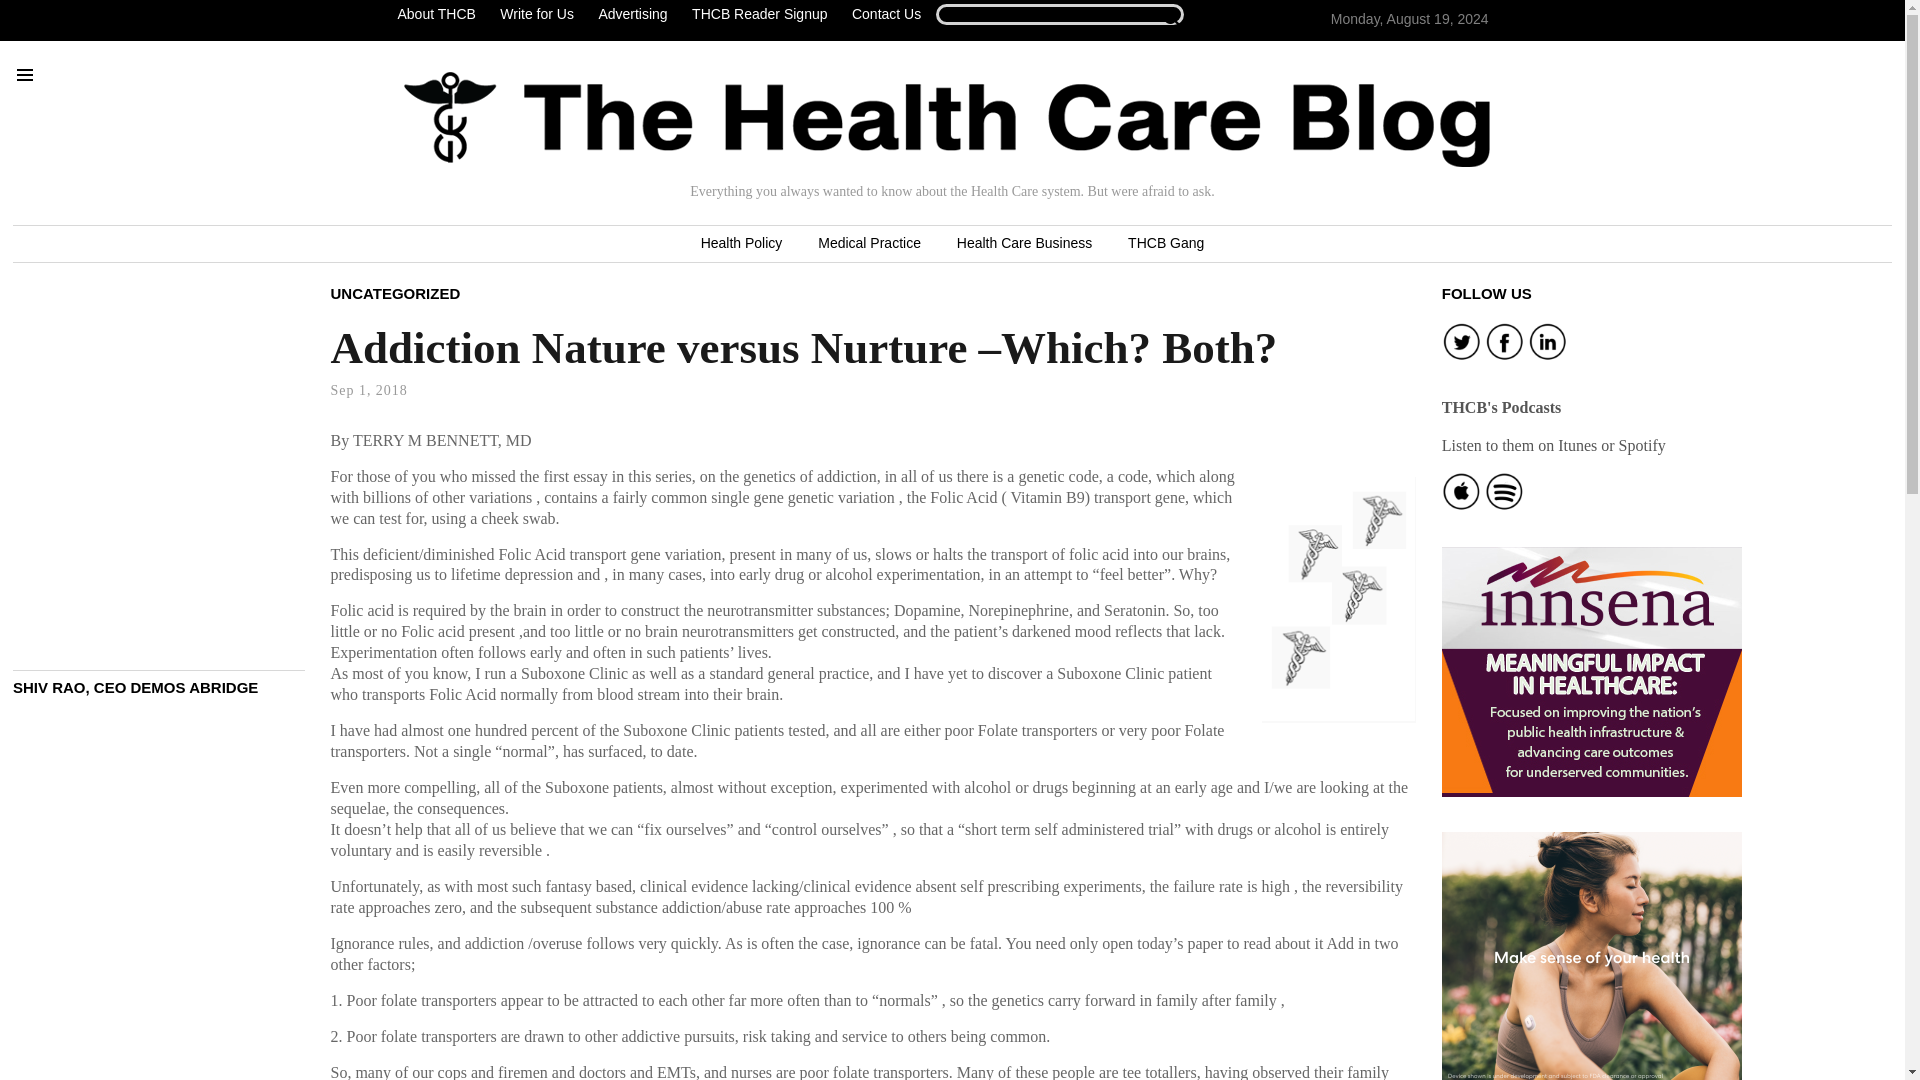 The width and height of the screenshot is (1920, 1080). What do you see at coordinates (947, 119) in the screenshot?
I see `Home` at bounding box center [947, 119].